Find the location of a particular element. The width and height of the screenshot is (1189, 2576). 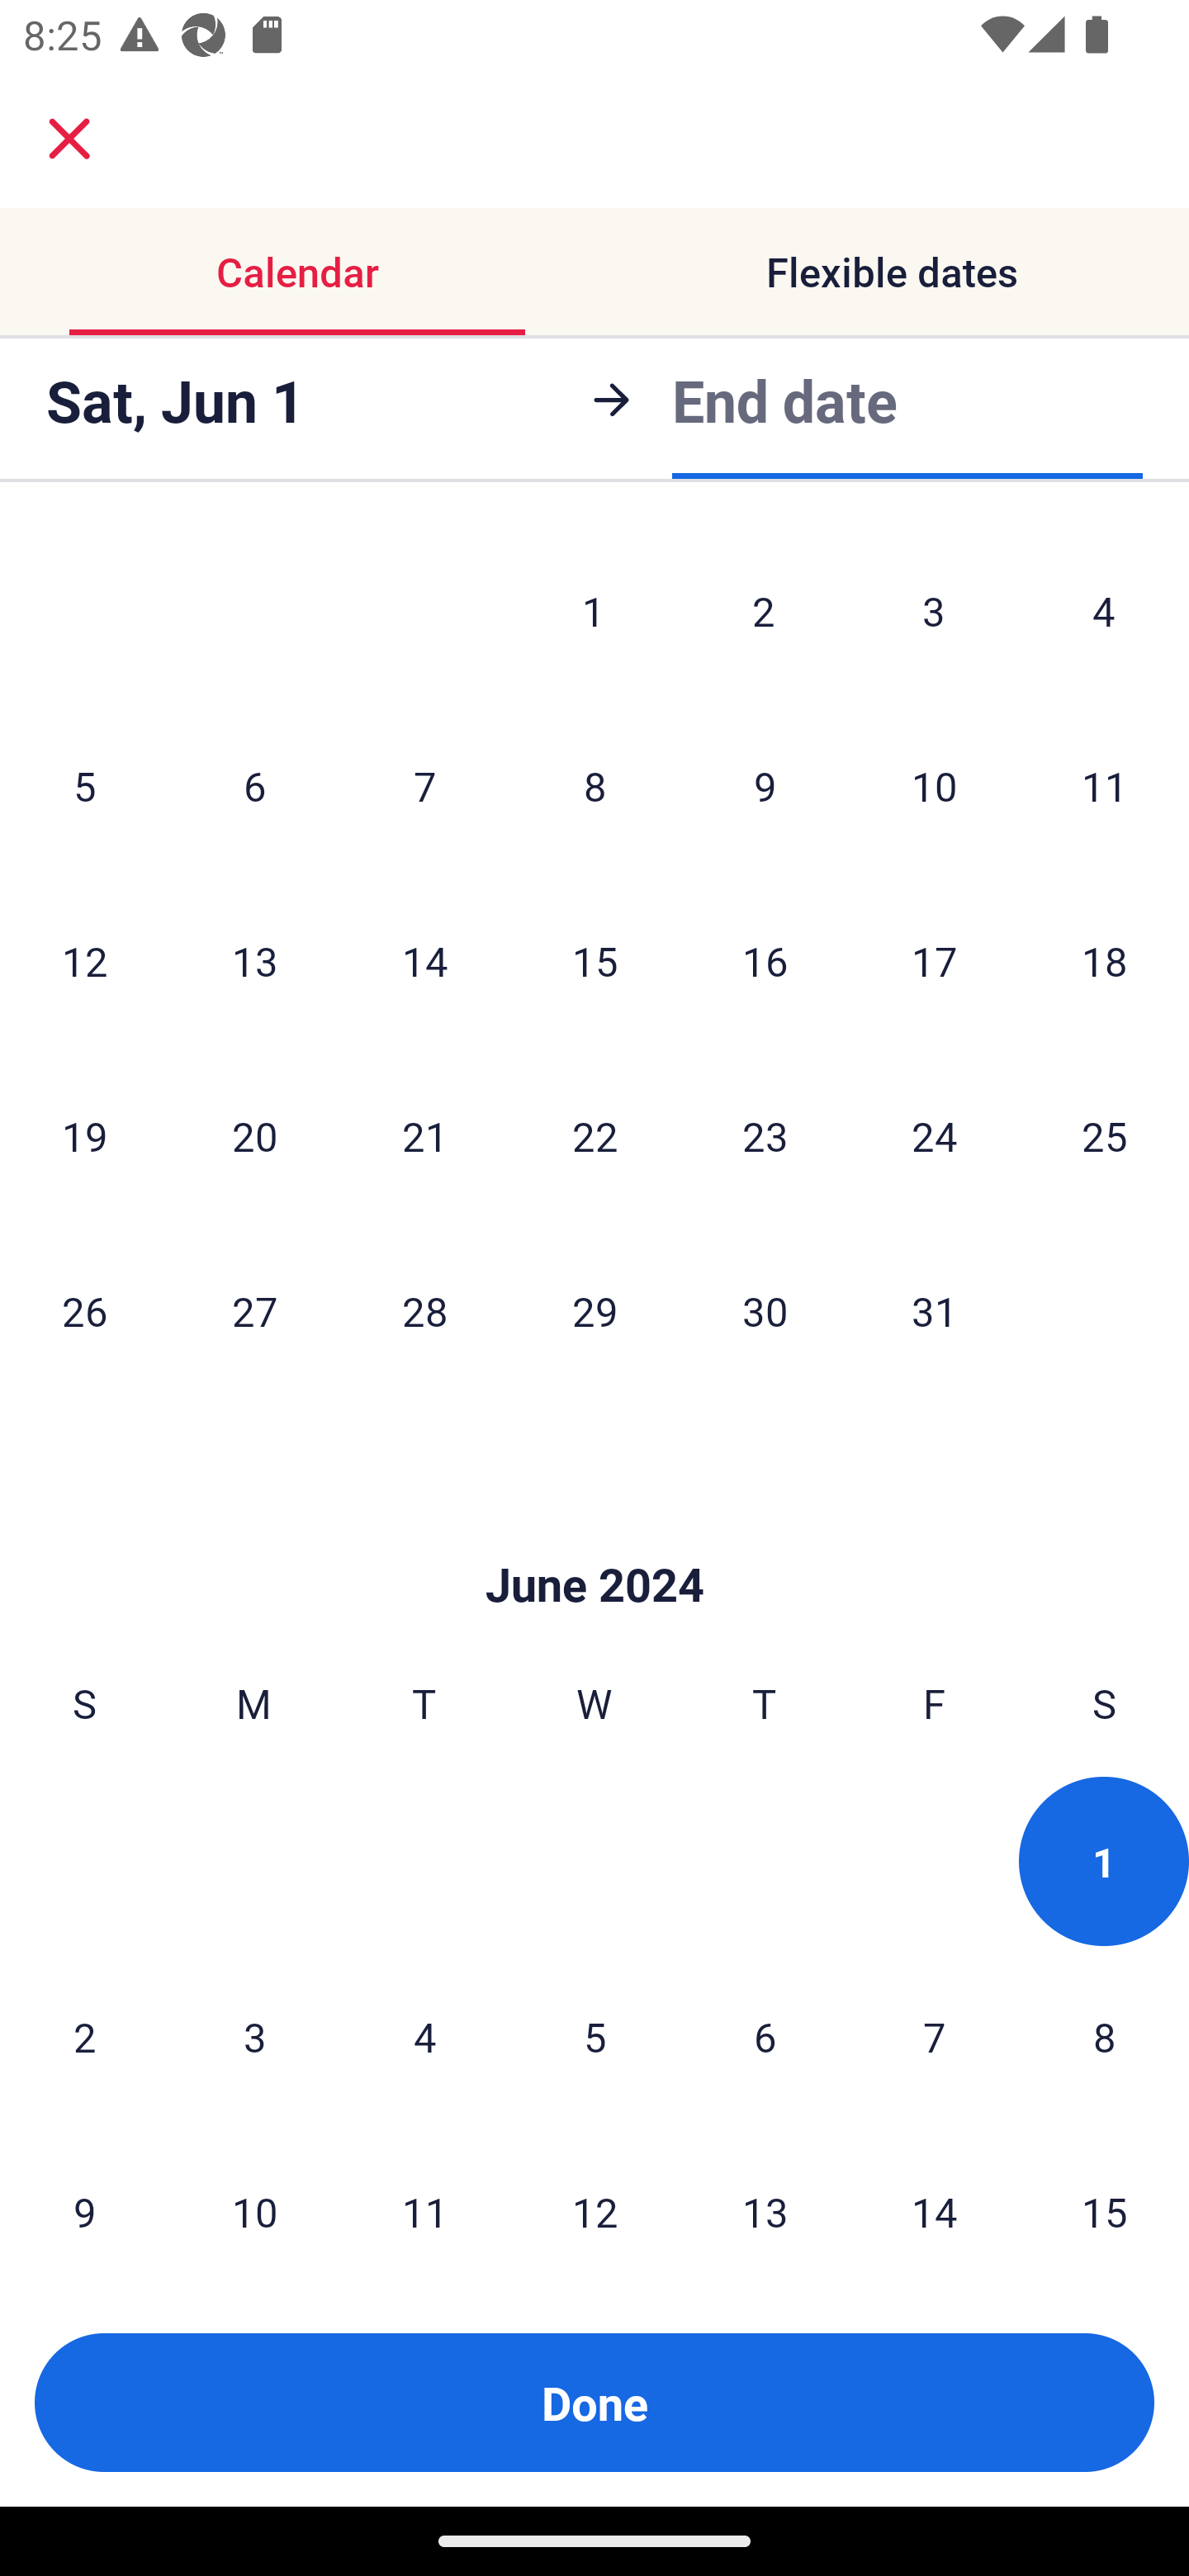

28 Tuesday, May 28, 2024 is located at coordinates (424, 1311).